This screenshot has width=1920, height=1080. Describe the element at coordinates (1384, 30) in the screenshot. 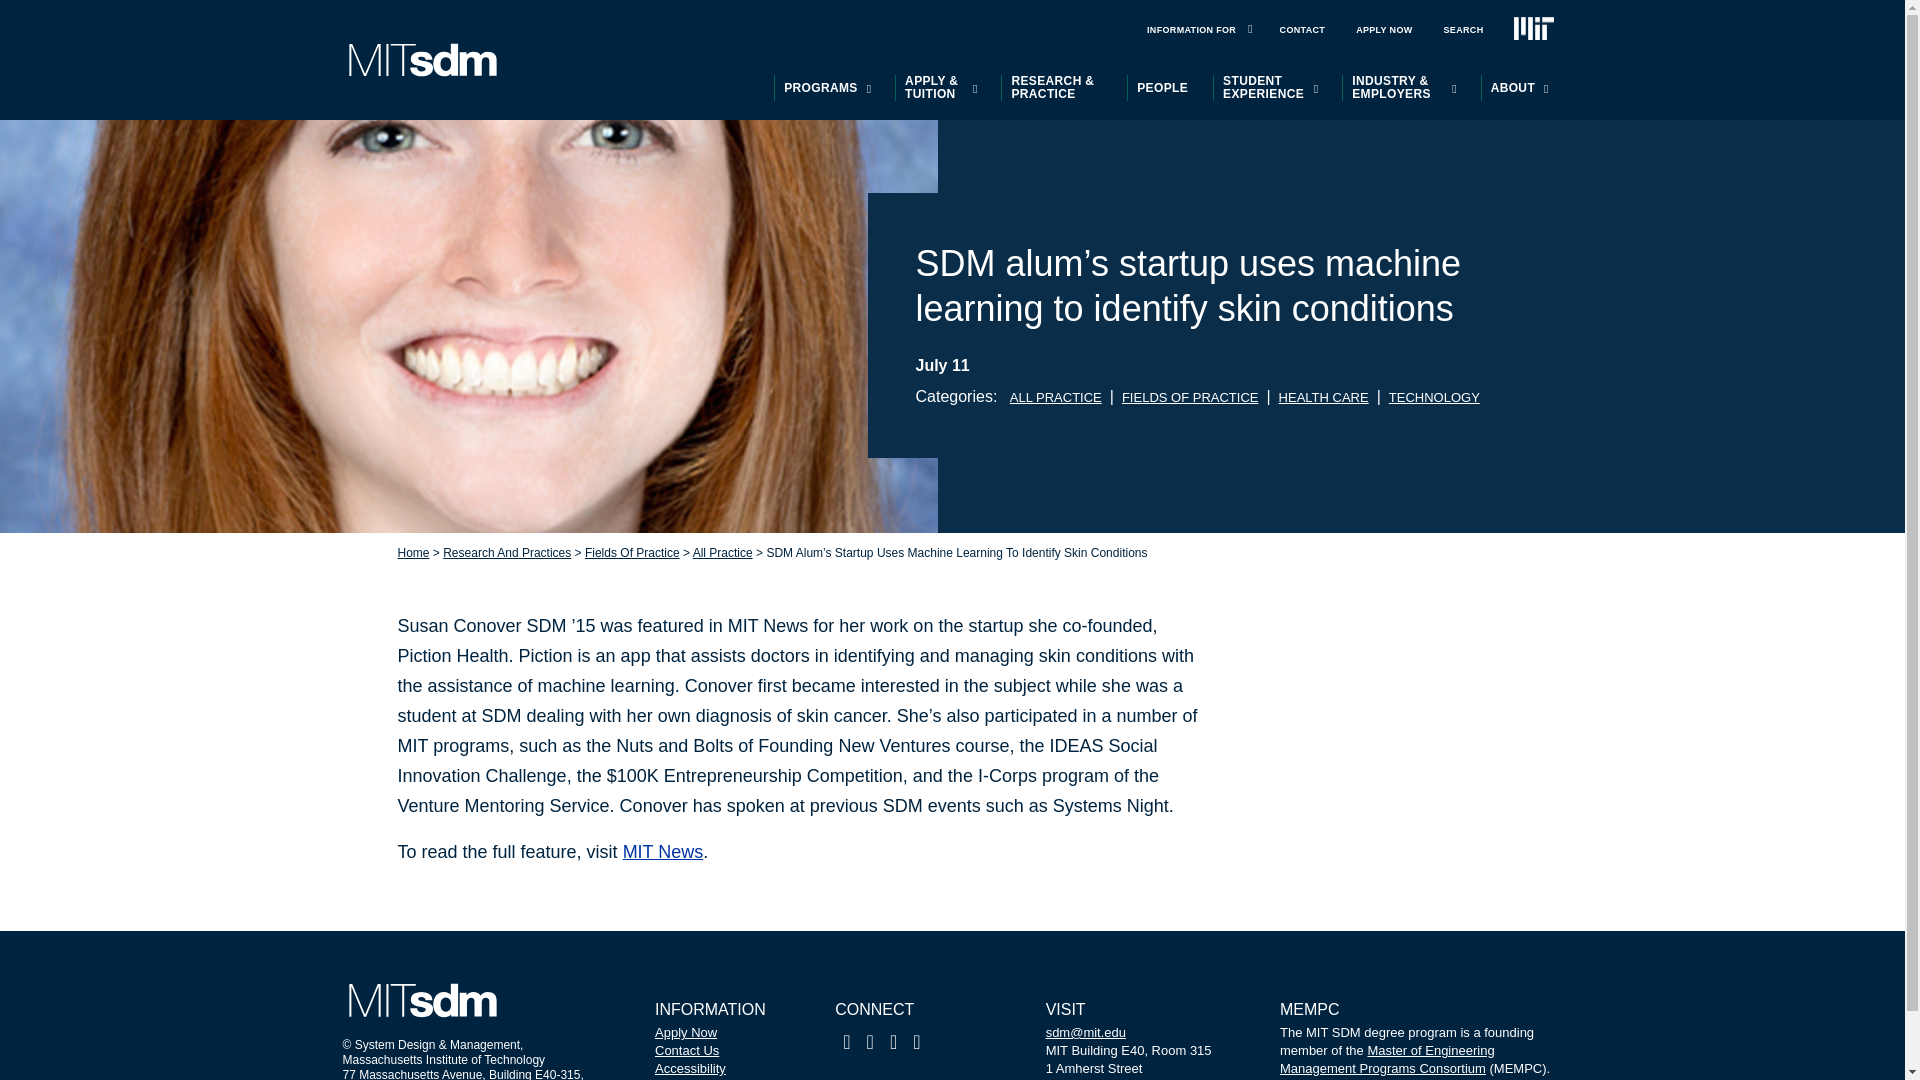

I see `APPLY NOW` at that location.